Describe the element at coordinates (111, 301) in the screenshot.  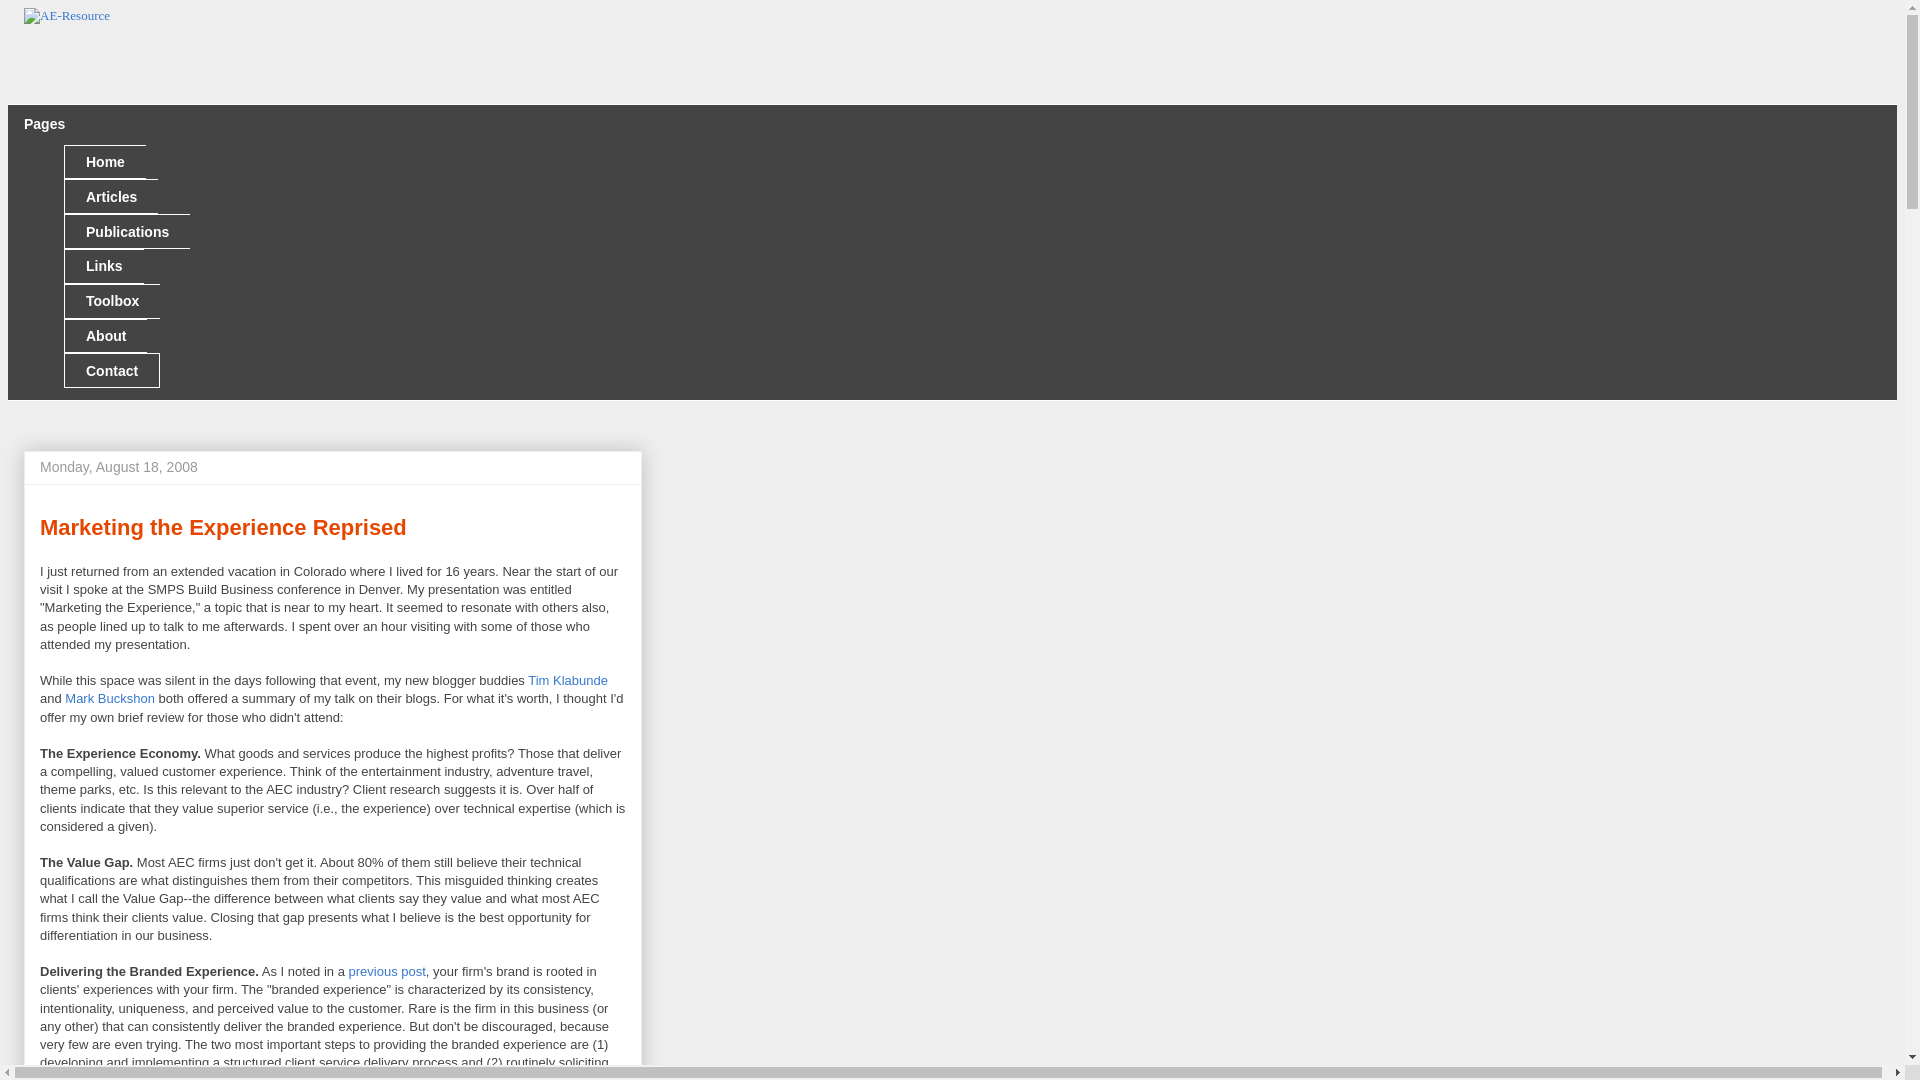
I see `Toolbox` at that location.